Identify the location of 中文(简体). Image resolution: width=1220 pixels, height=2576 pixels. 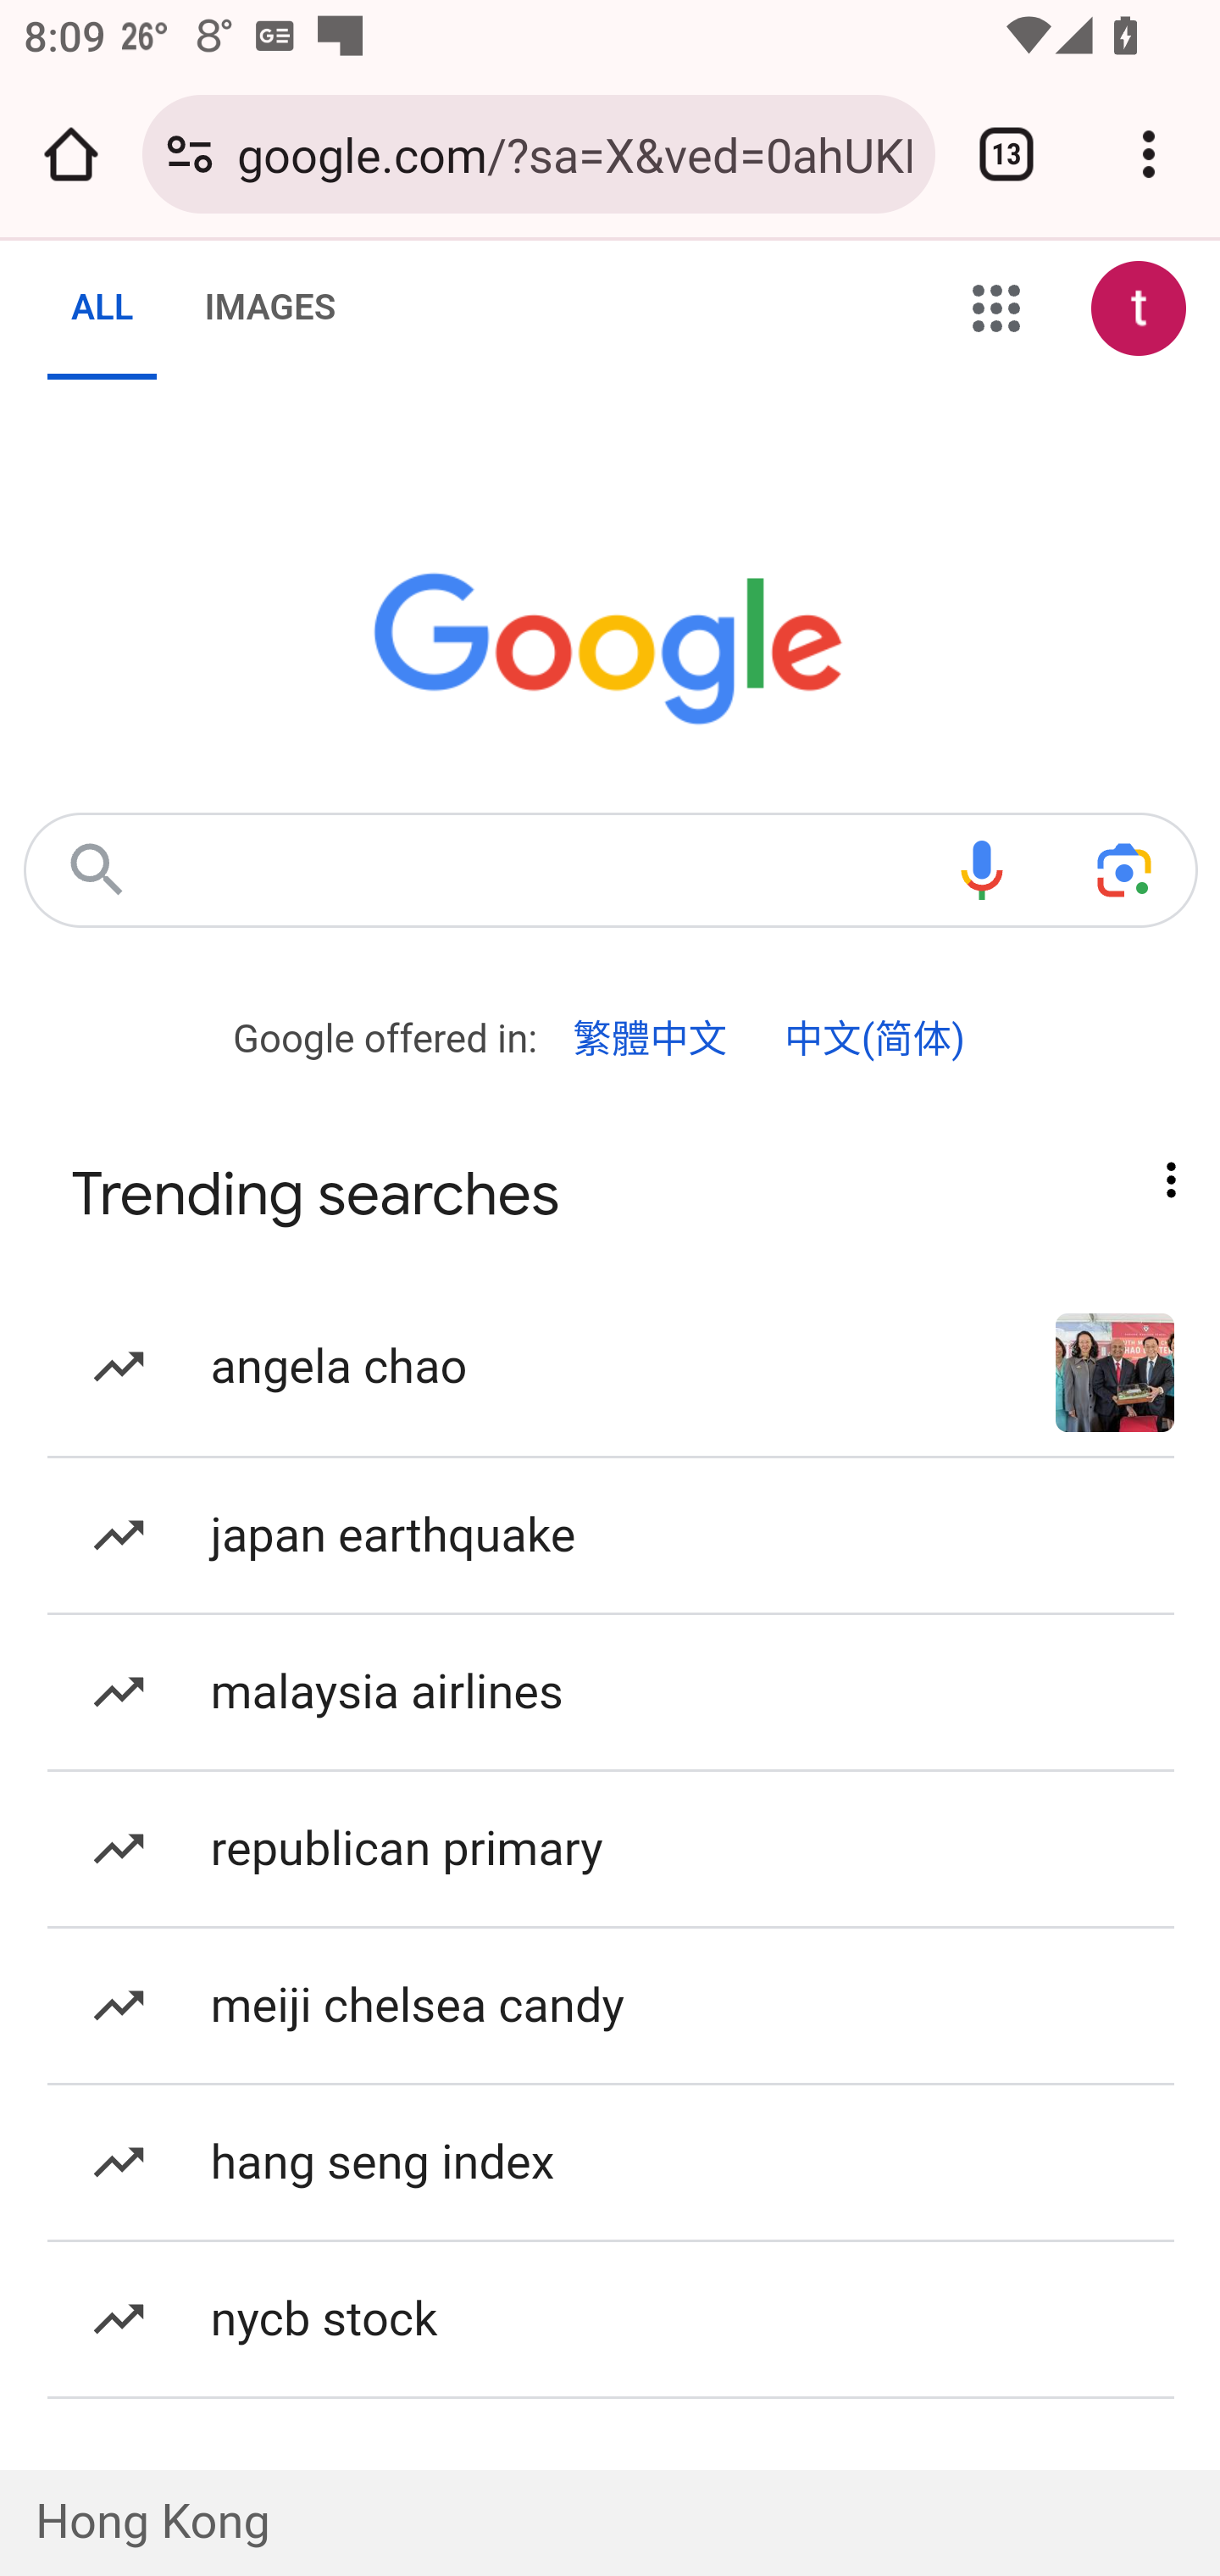
(874, 1039).